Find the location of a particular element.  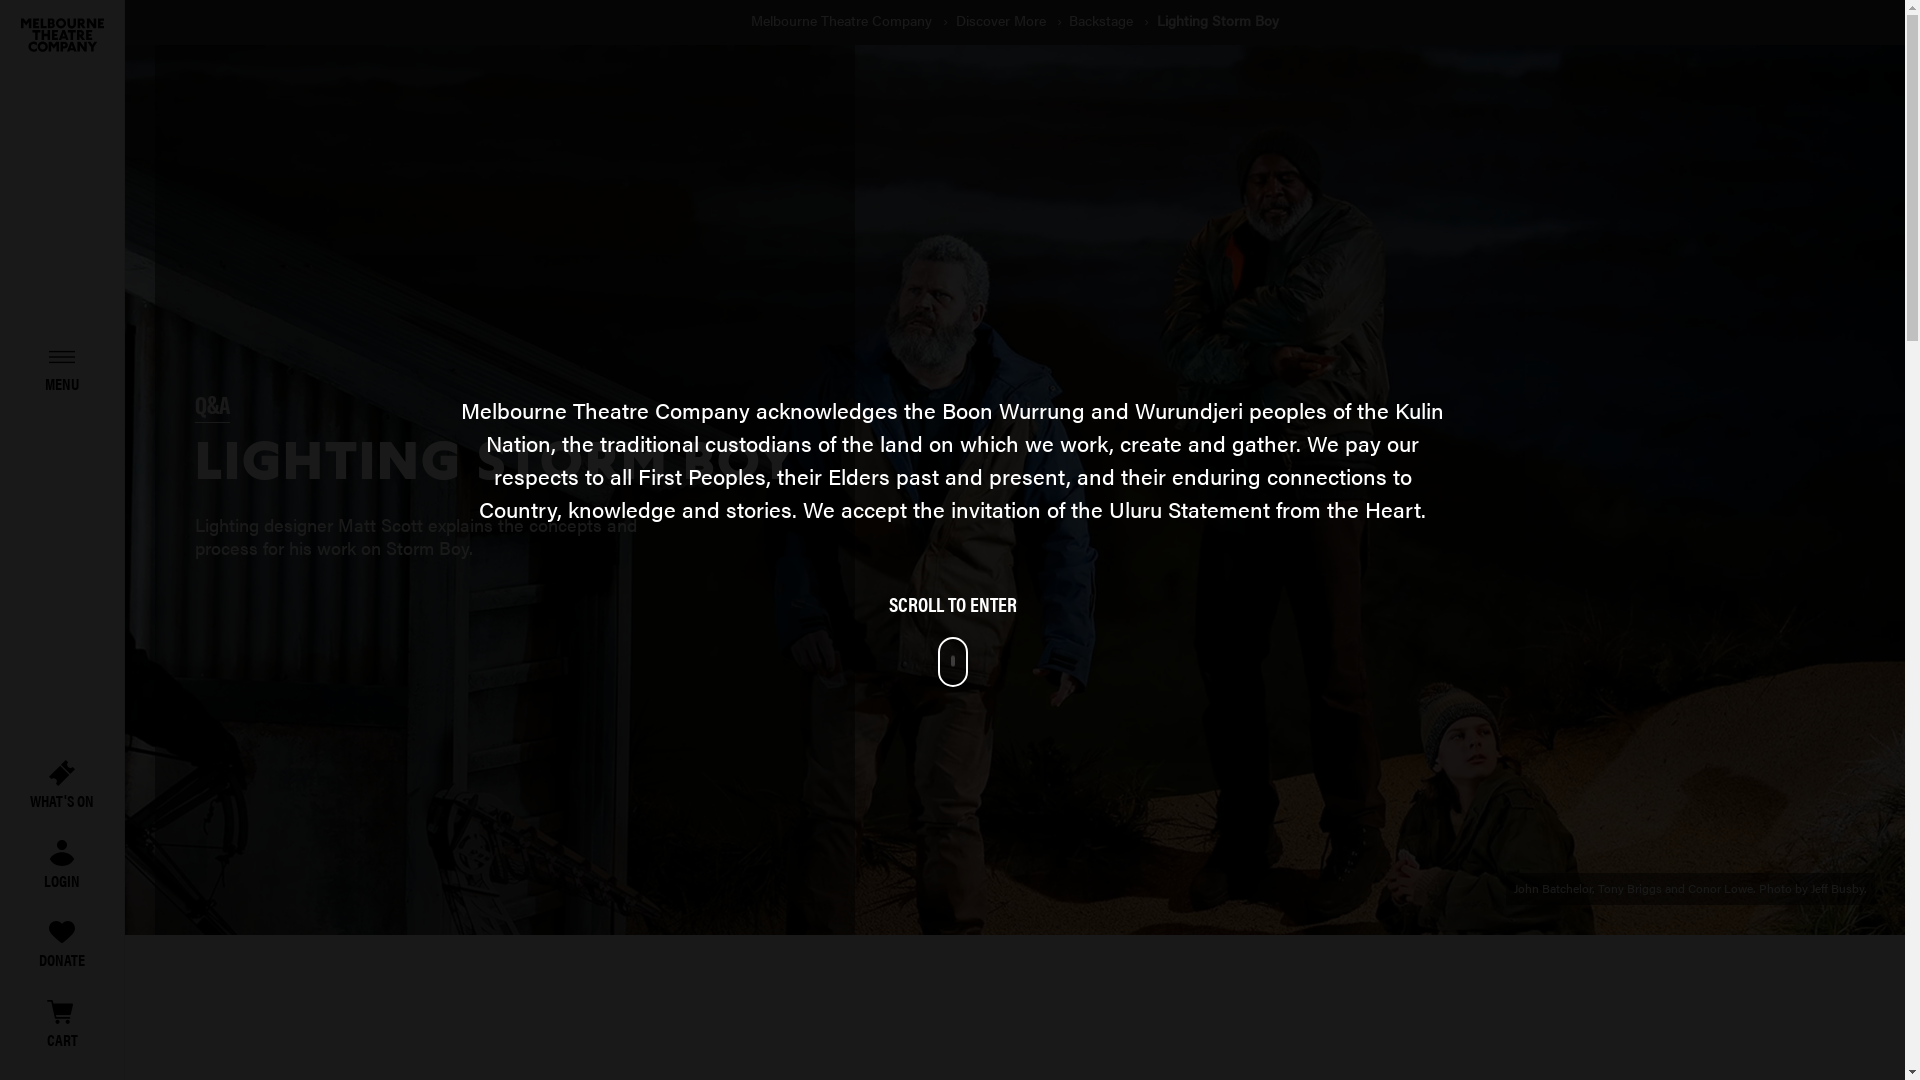

Click to close Acknowledgement of Country is located at coordinates (952, 590).